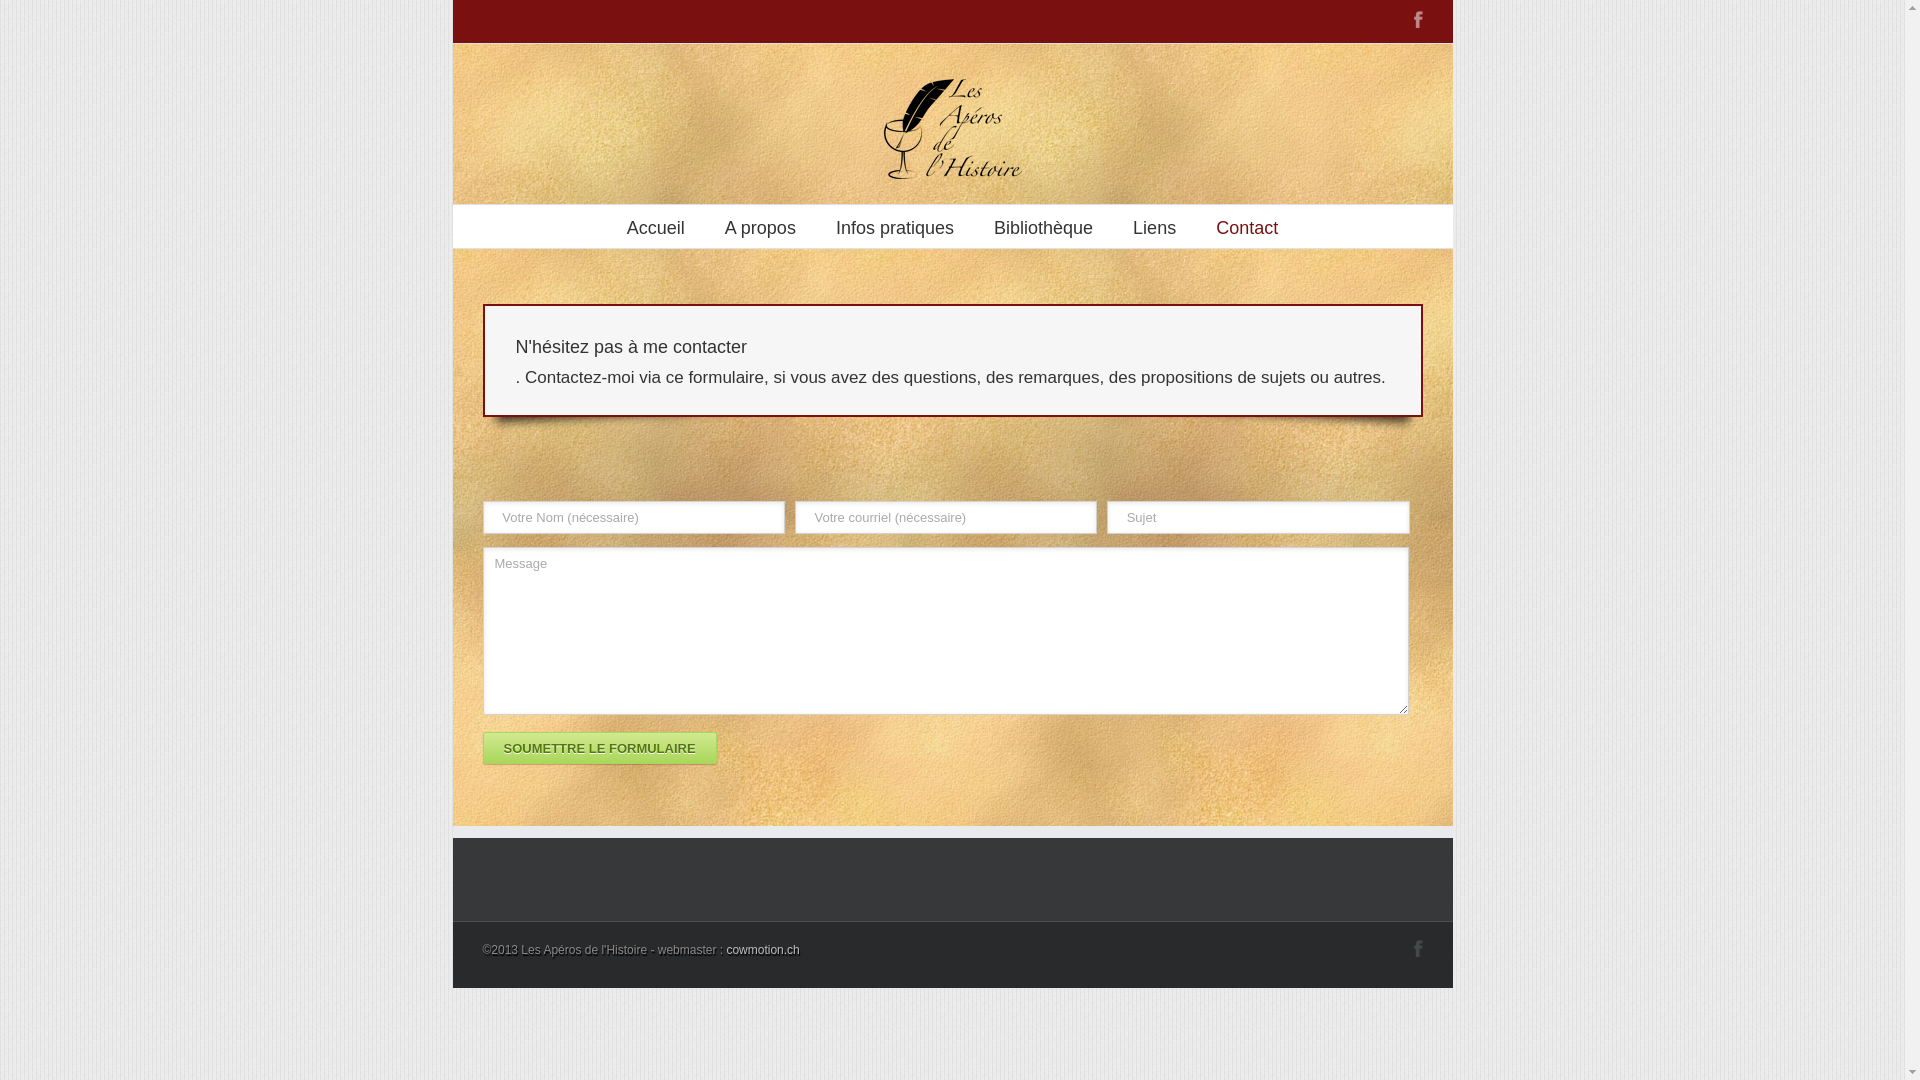 The image size is (1920, 1080). I want to click on Accueil, so click(656, 226).